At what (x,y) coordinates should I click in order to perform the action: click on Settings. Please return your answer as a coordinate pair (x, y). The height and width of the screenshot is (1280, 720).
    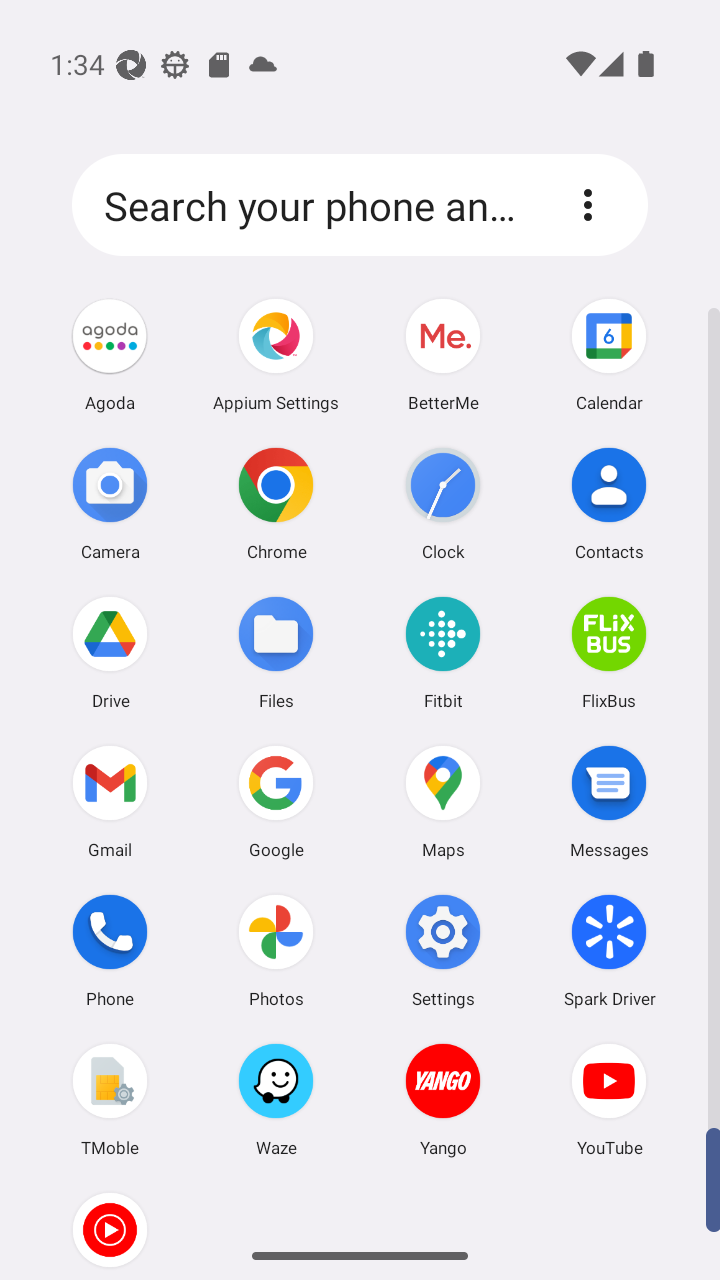
    Looking at the image, I should click on (443, 950).